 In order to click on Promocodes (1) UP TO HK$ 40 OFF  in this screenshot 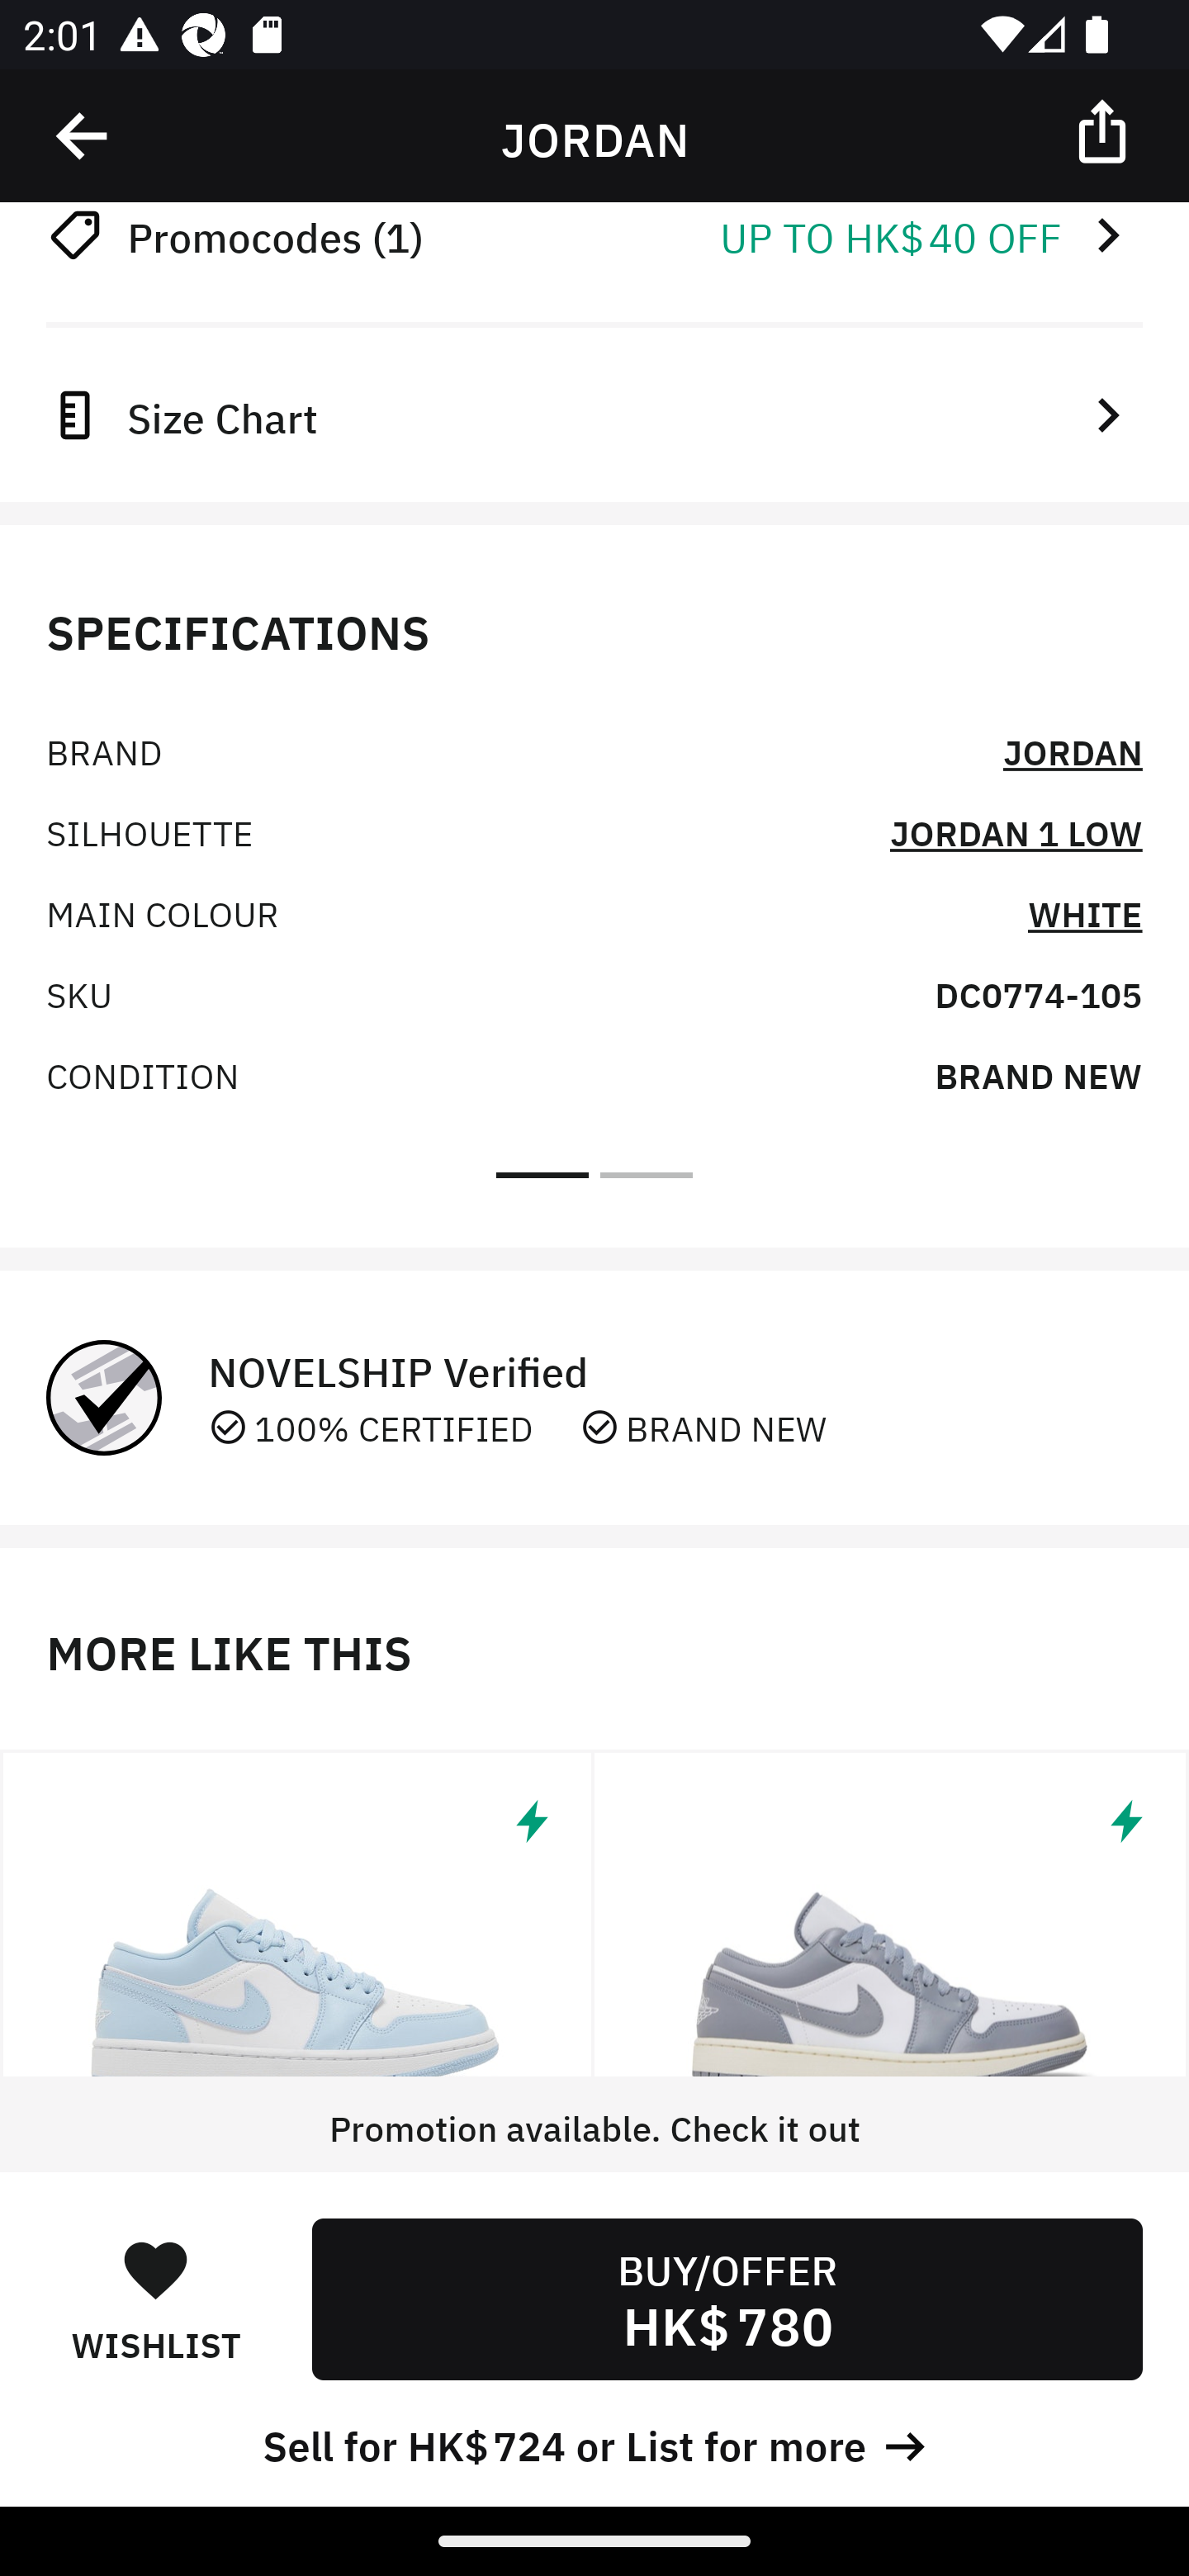, I will do `click(594, 236)`.